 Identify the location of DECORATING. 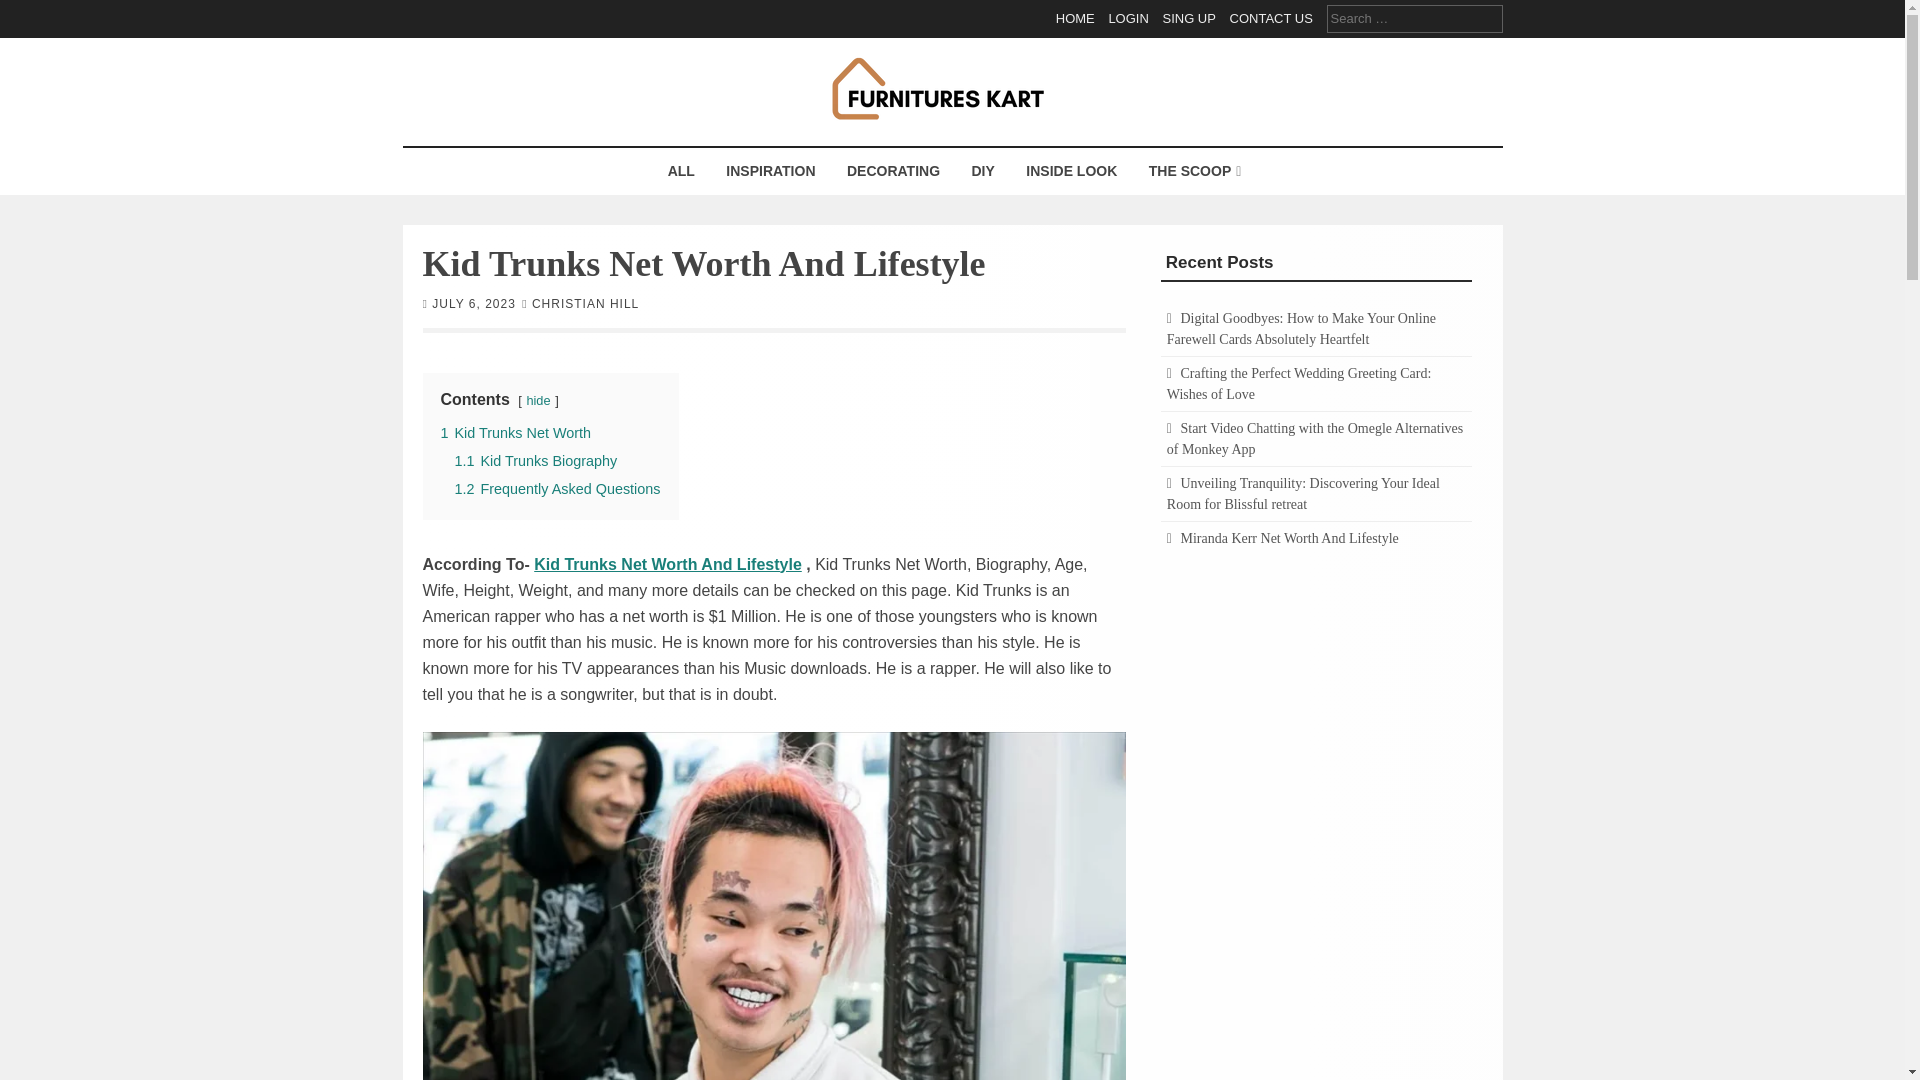
(892, 171).